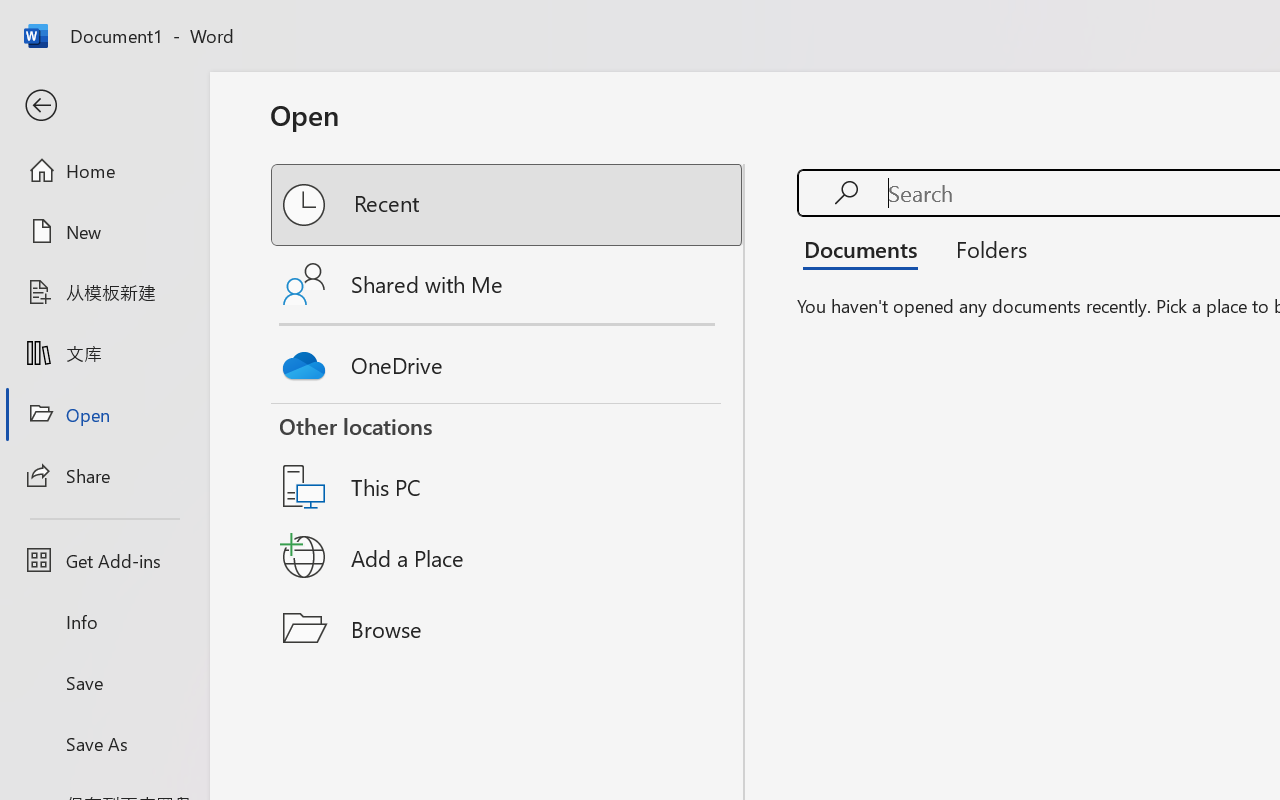  I want to click on This PC, so click(508, 461).